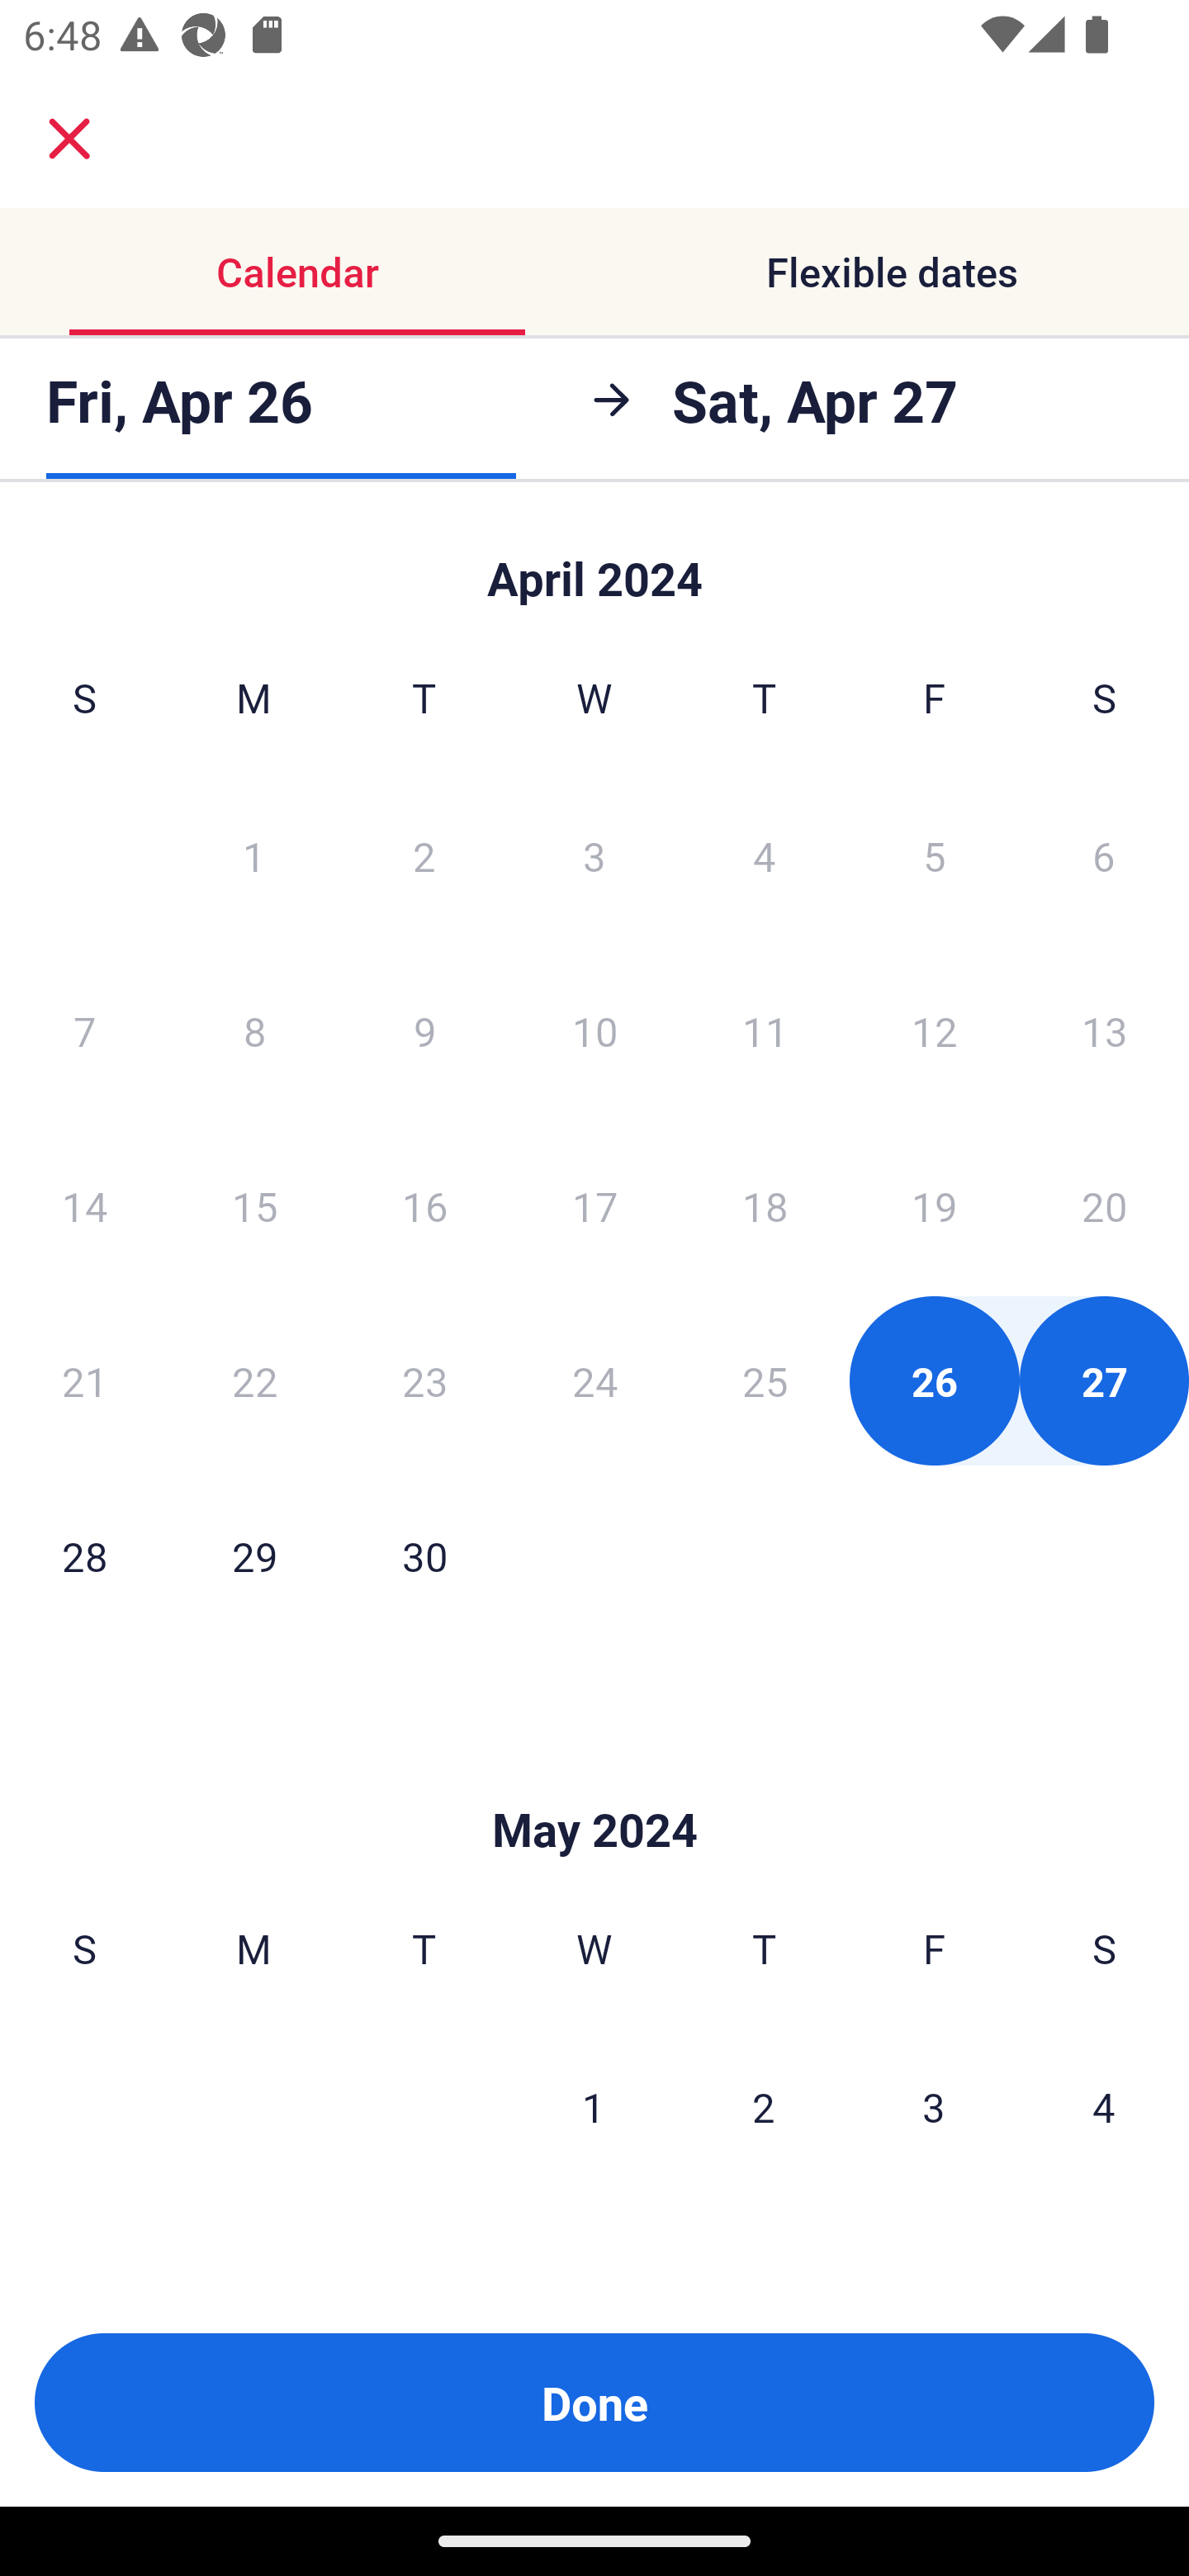 The width and height of the screenshot is (1189, 2576). Describe the element at coordinates (253, 855) in the screenshot. I see `1 Monday, April 1, 2024` at that location.